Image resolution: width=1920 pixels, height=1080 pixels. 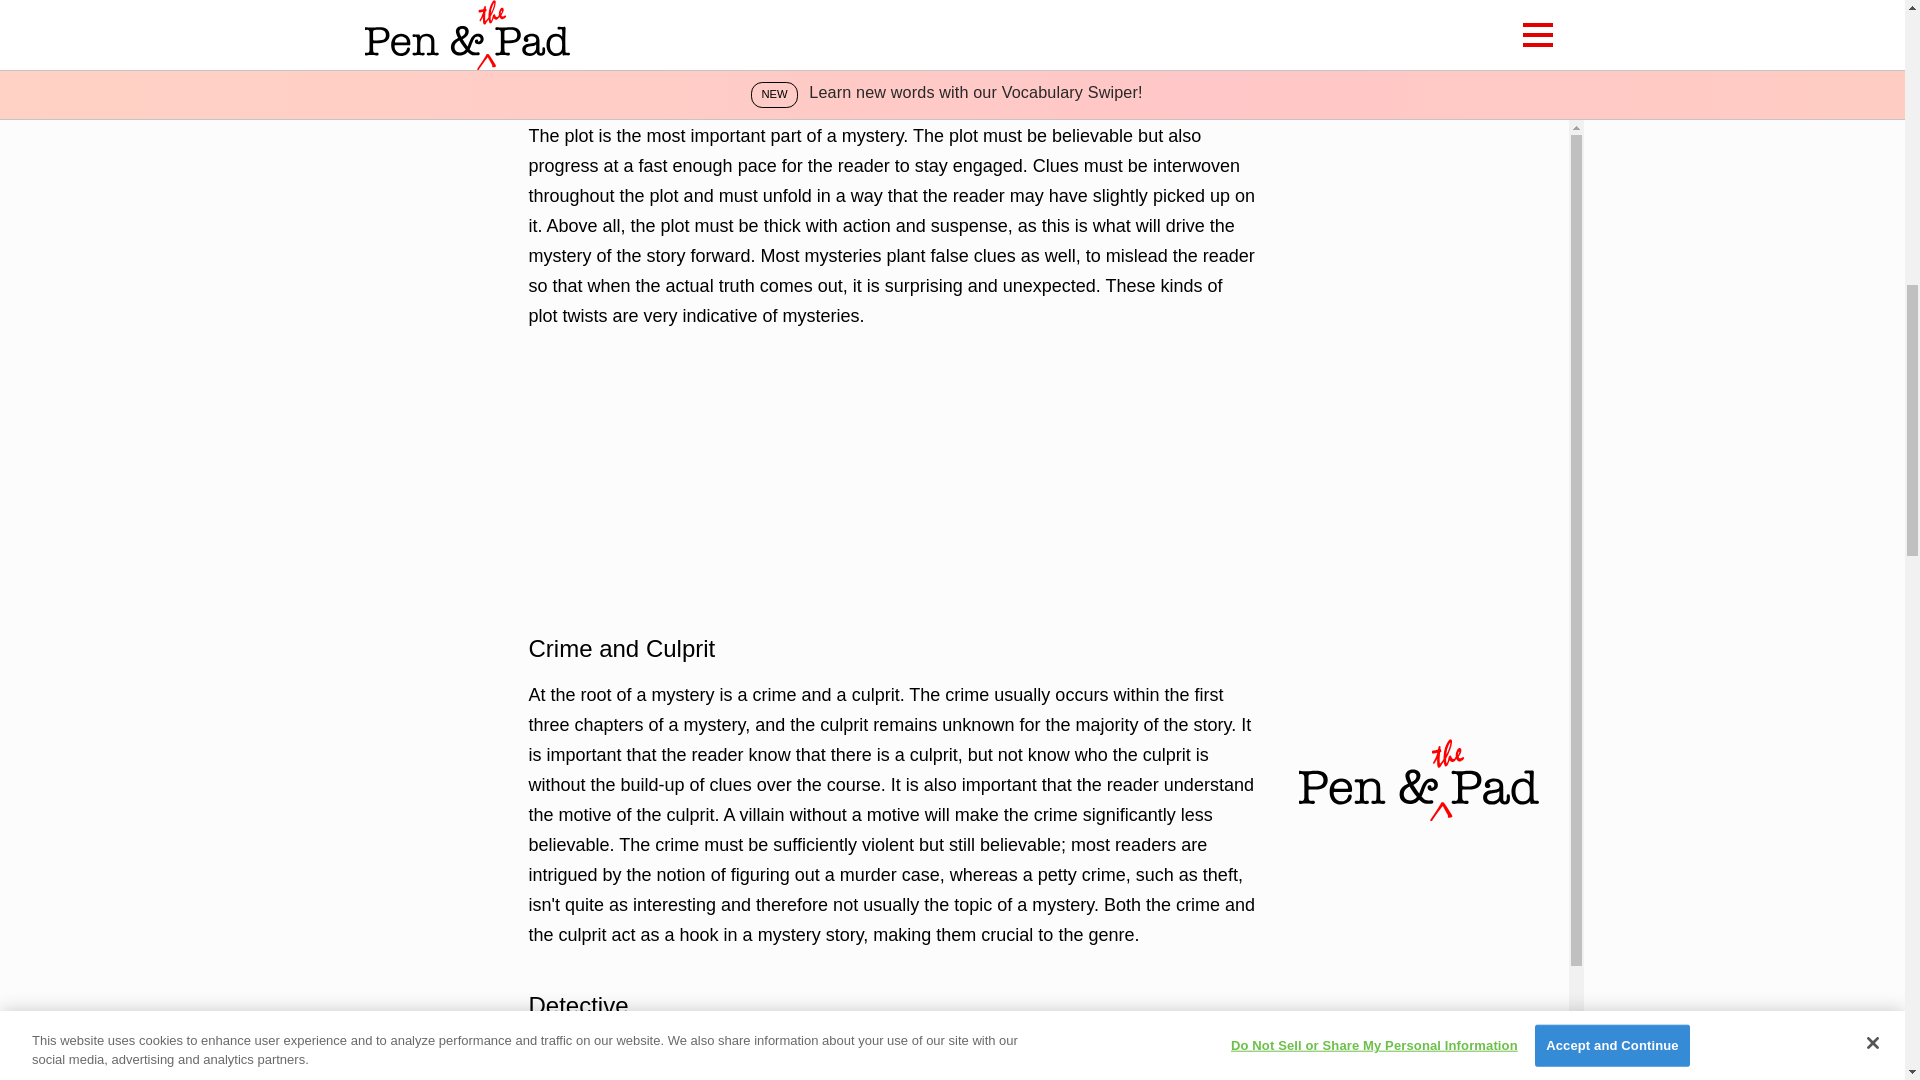 I want to click on 3rd party ad content, so click(x=892, y=480).